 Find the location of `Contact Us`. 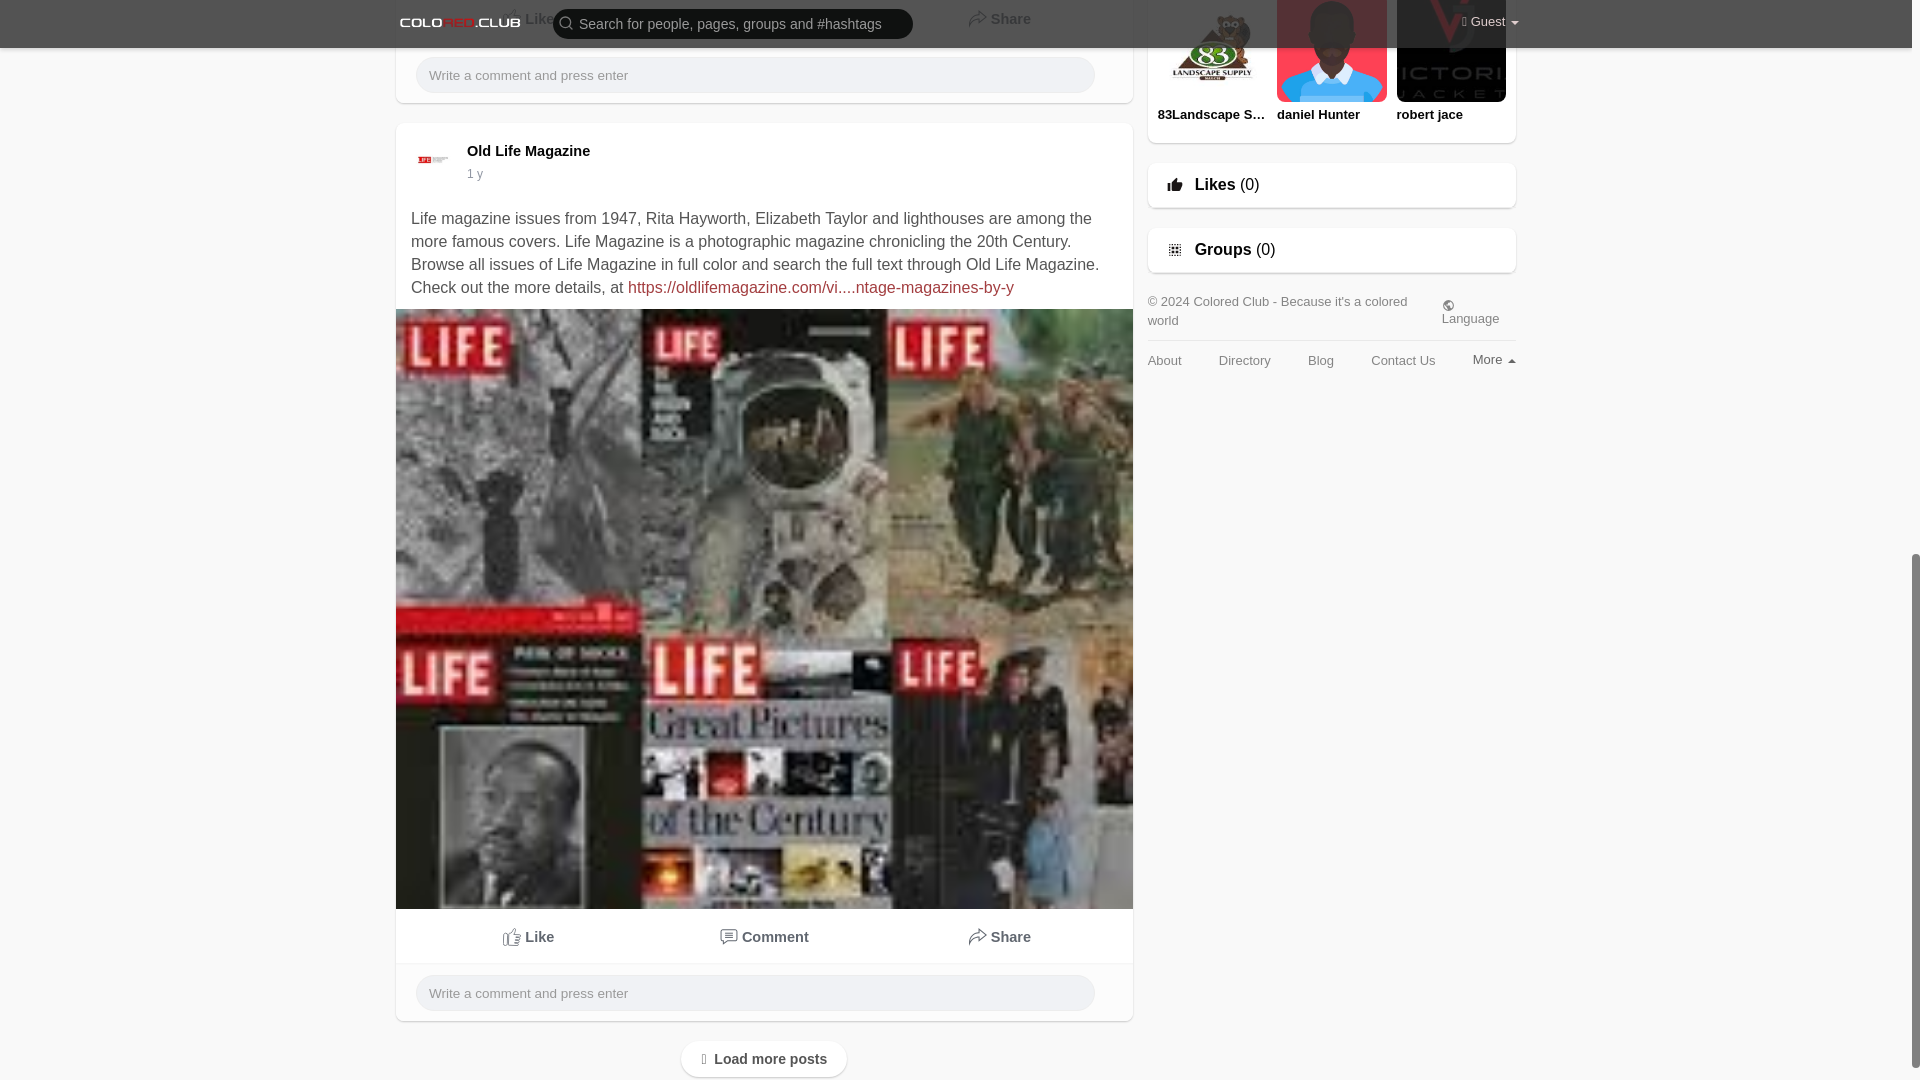

Contact Us is located at coordinates (1402, 360).